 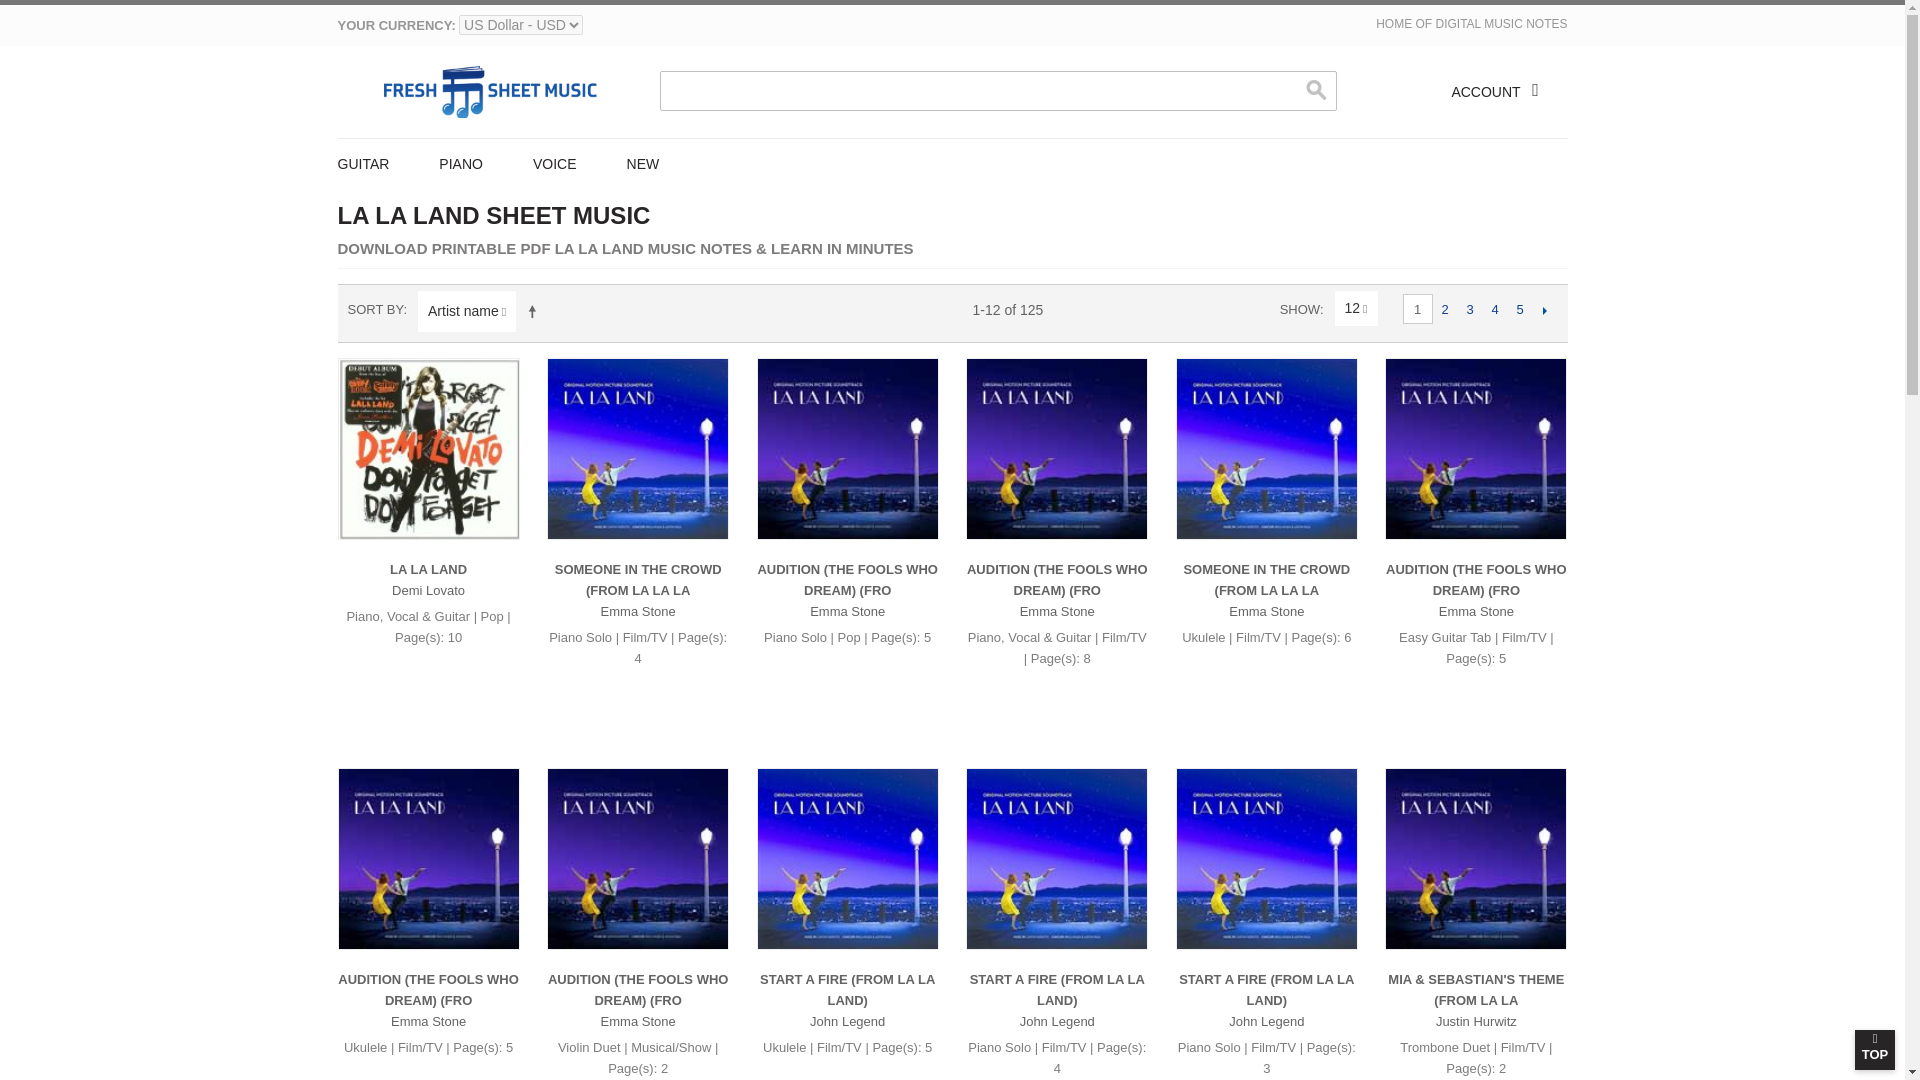 I want to click on TOP, so click(x=1874, y=1050).